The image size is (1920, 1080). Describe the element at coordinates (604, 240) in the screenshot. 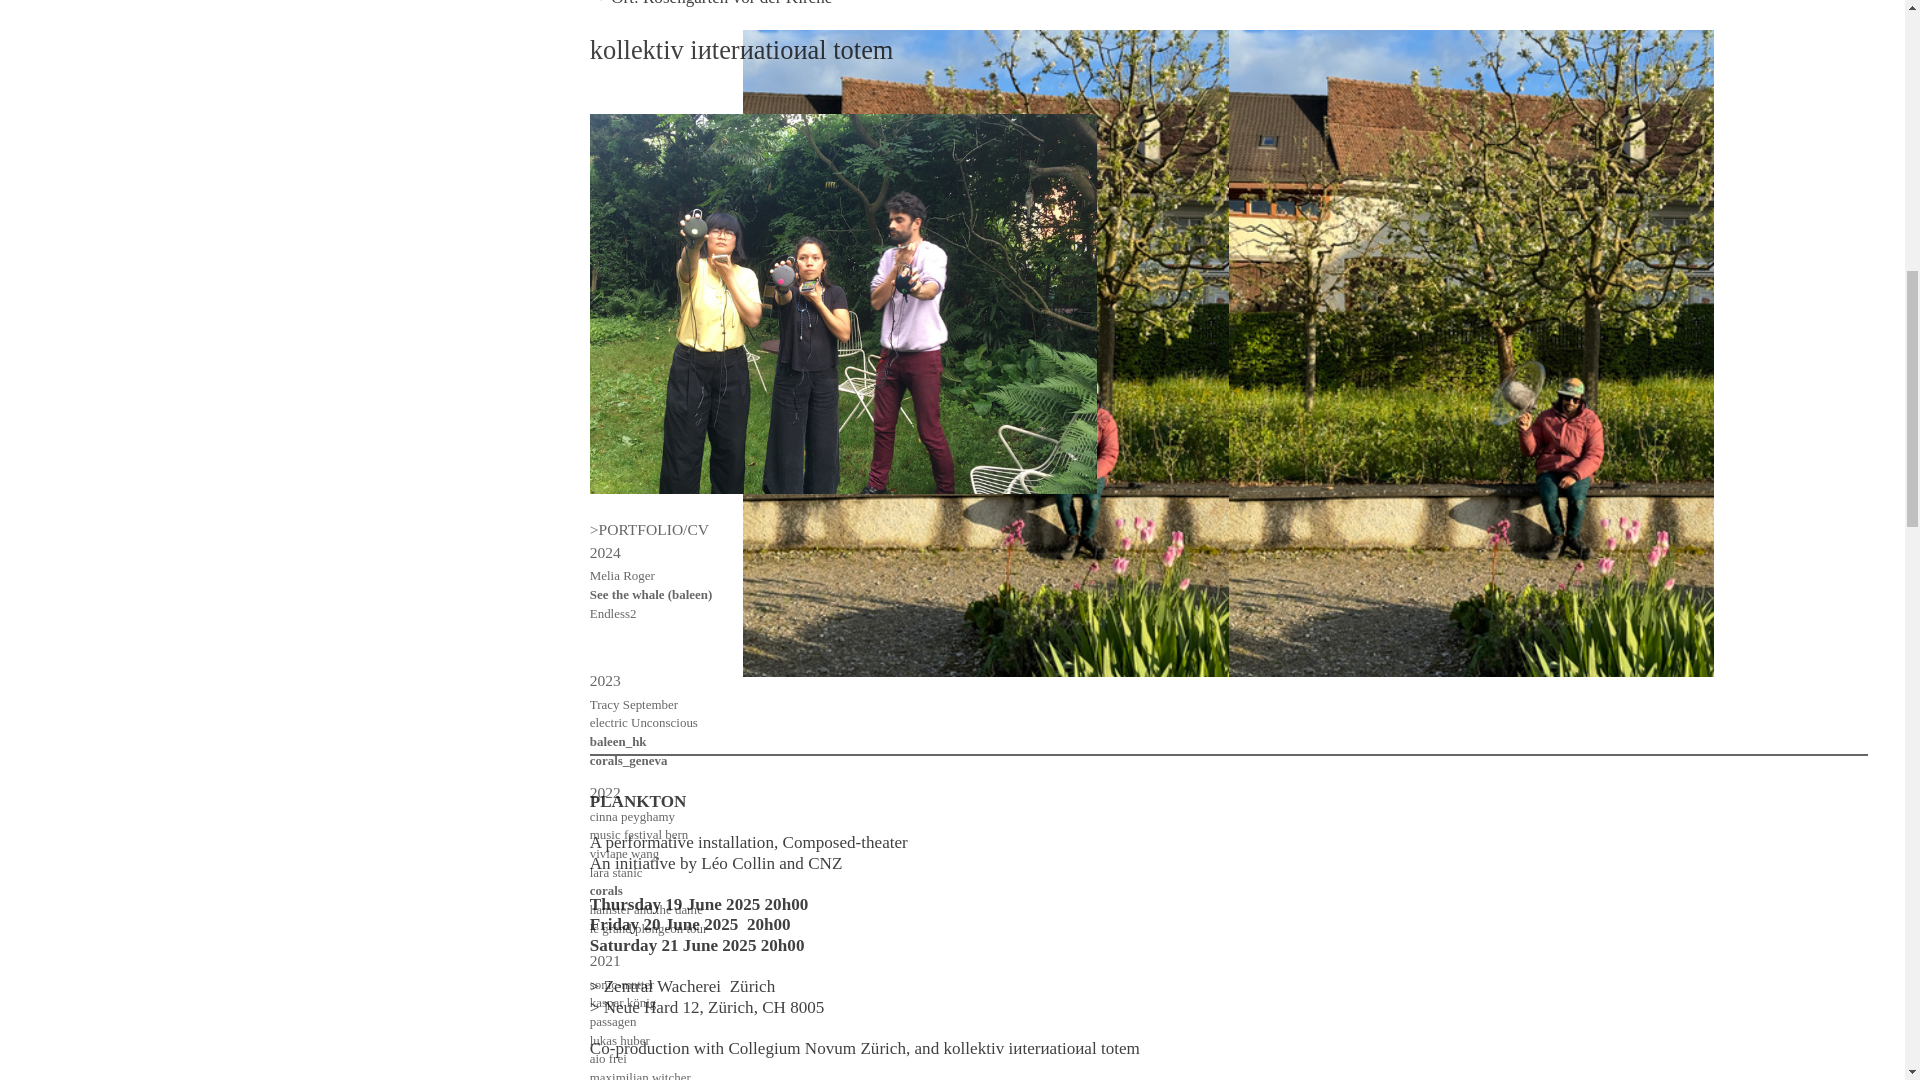

I see `numu` at that location.